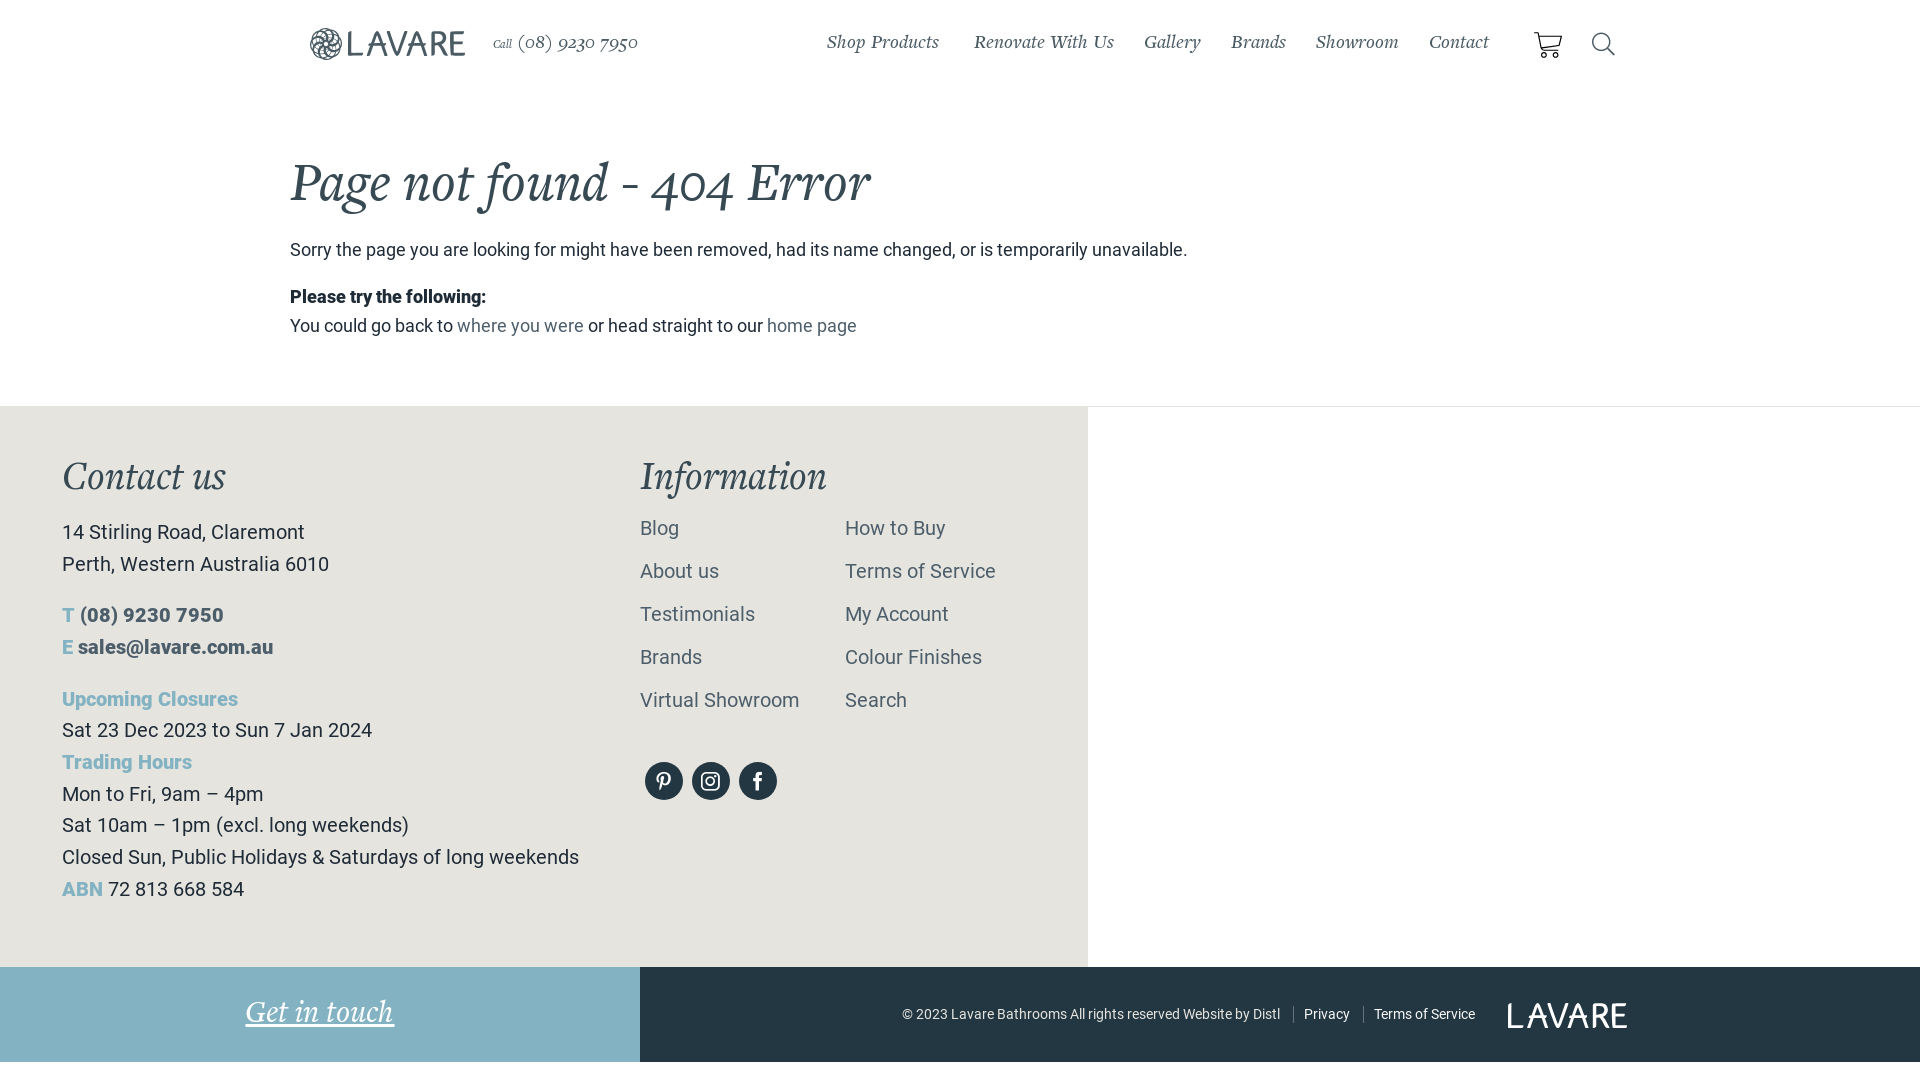 The height and width of the screenshot is (1080, 1920). Describe the element at coordinates (920, 572) in the screenshot. I see `Terms of Service` at that location.